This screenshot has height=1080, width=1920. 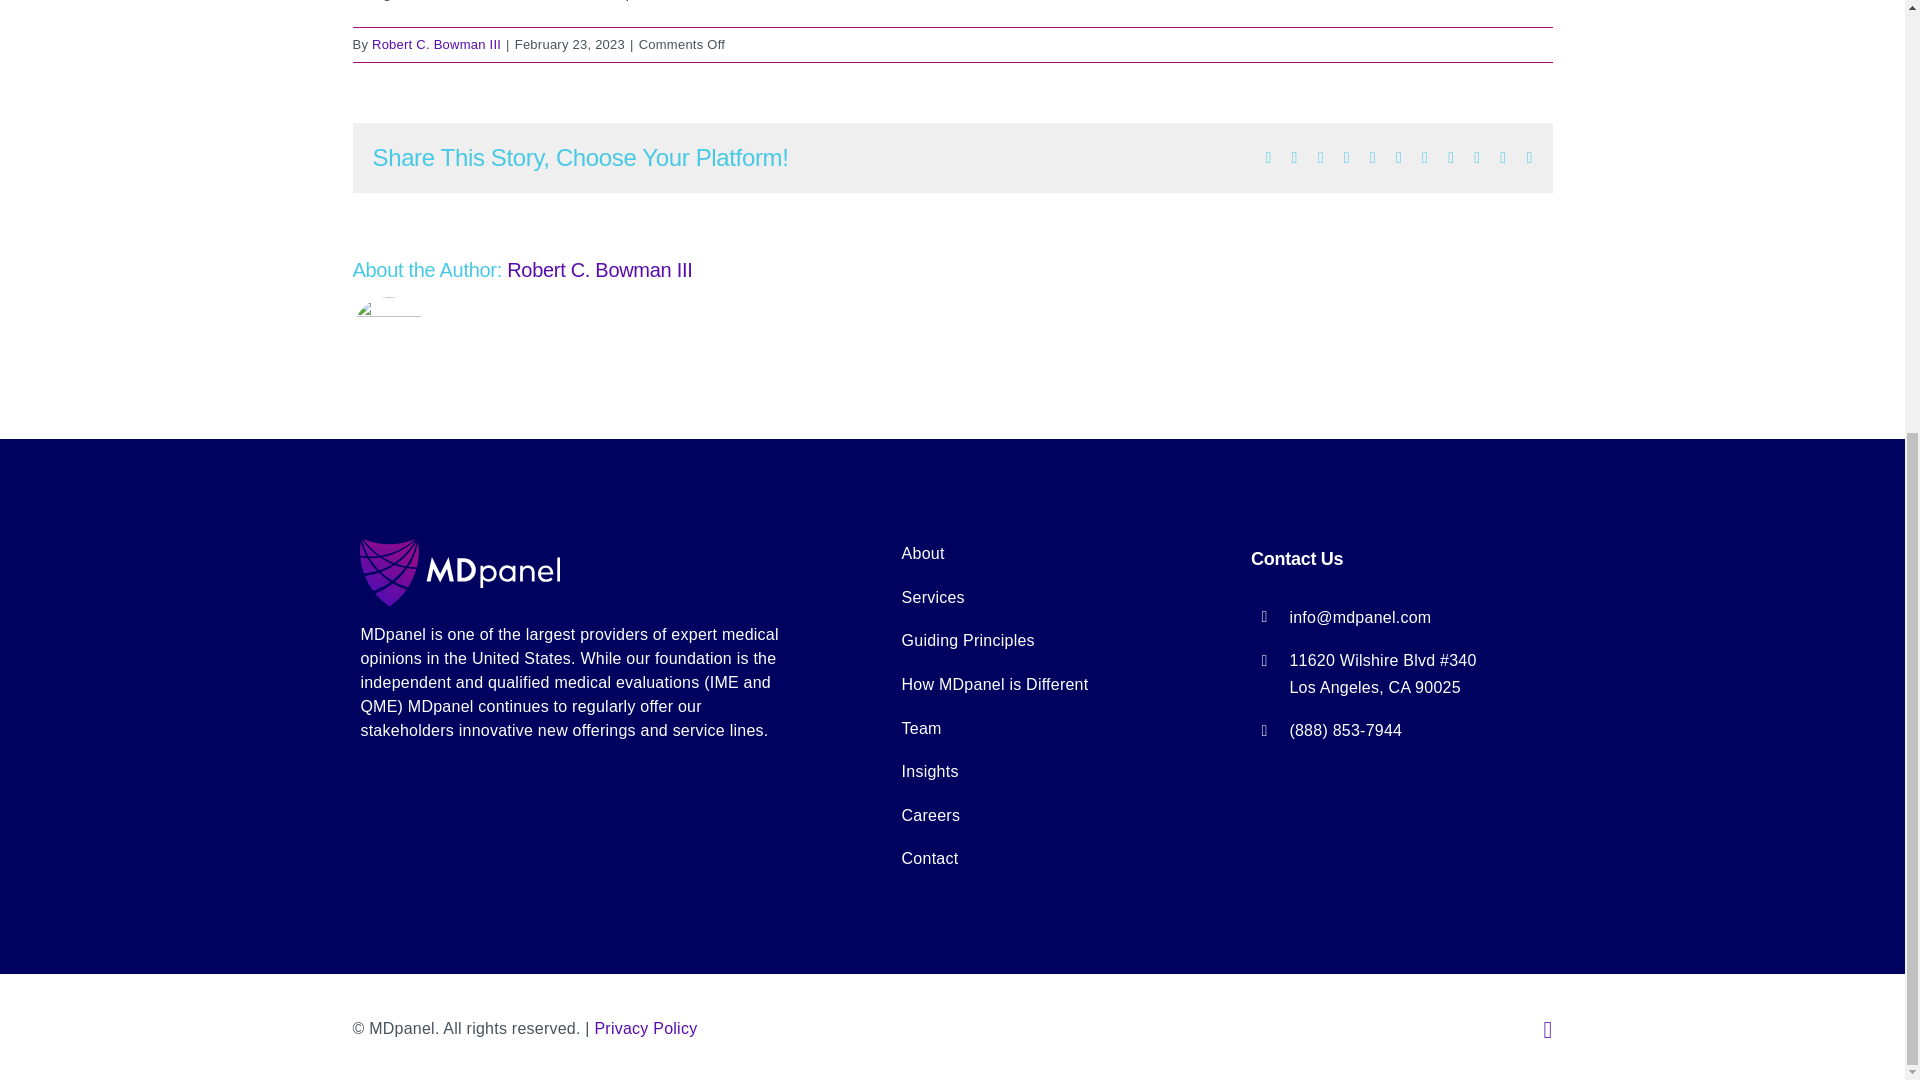 What do you see at coordinates (1052, 728) in the screenshot?
I see `Team` at bounding box center [1052, 728].